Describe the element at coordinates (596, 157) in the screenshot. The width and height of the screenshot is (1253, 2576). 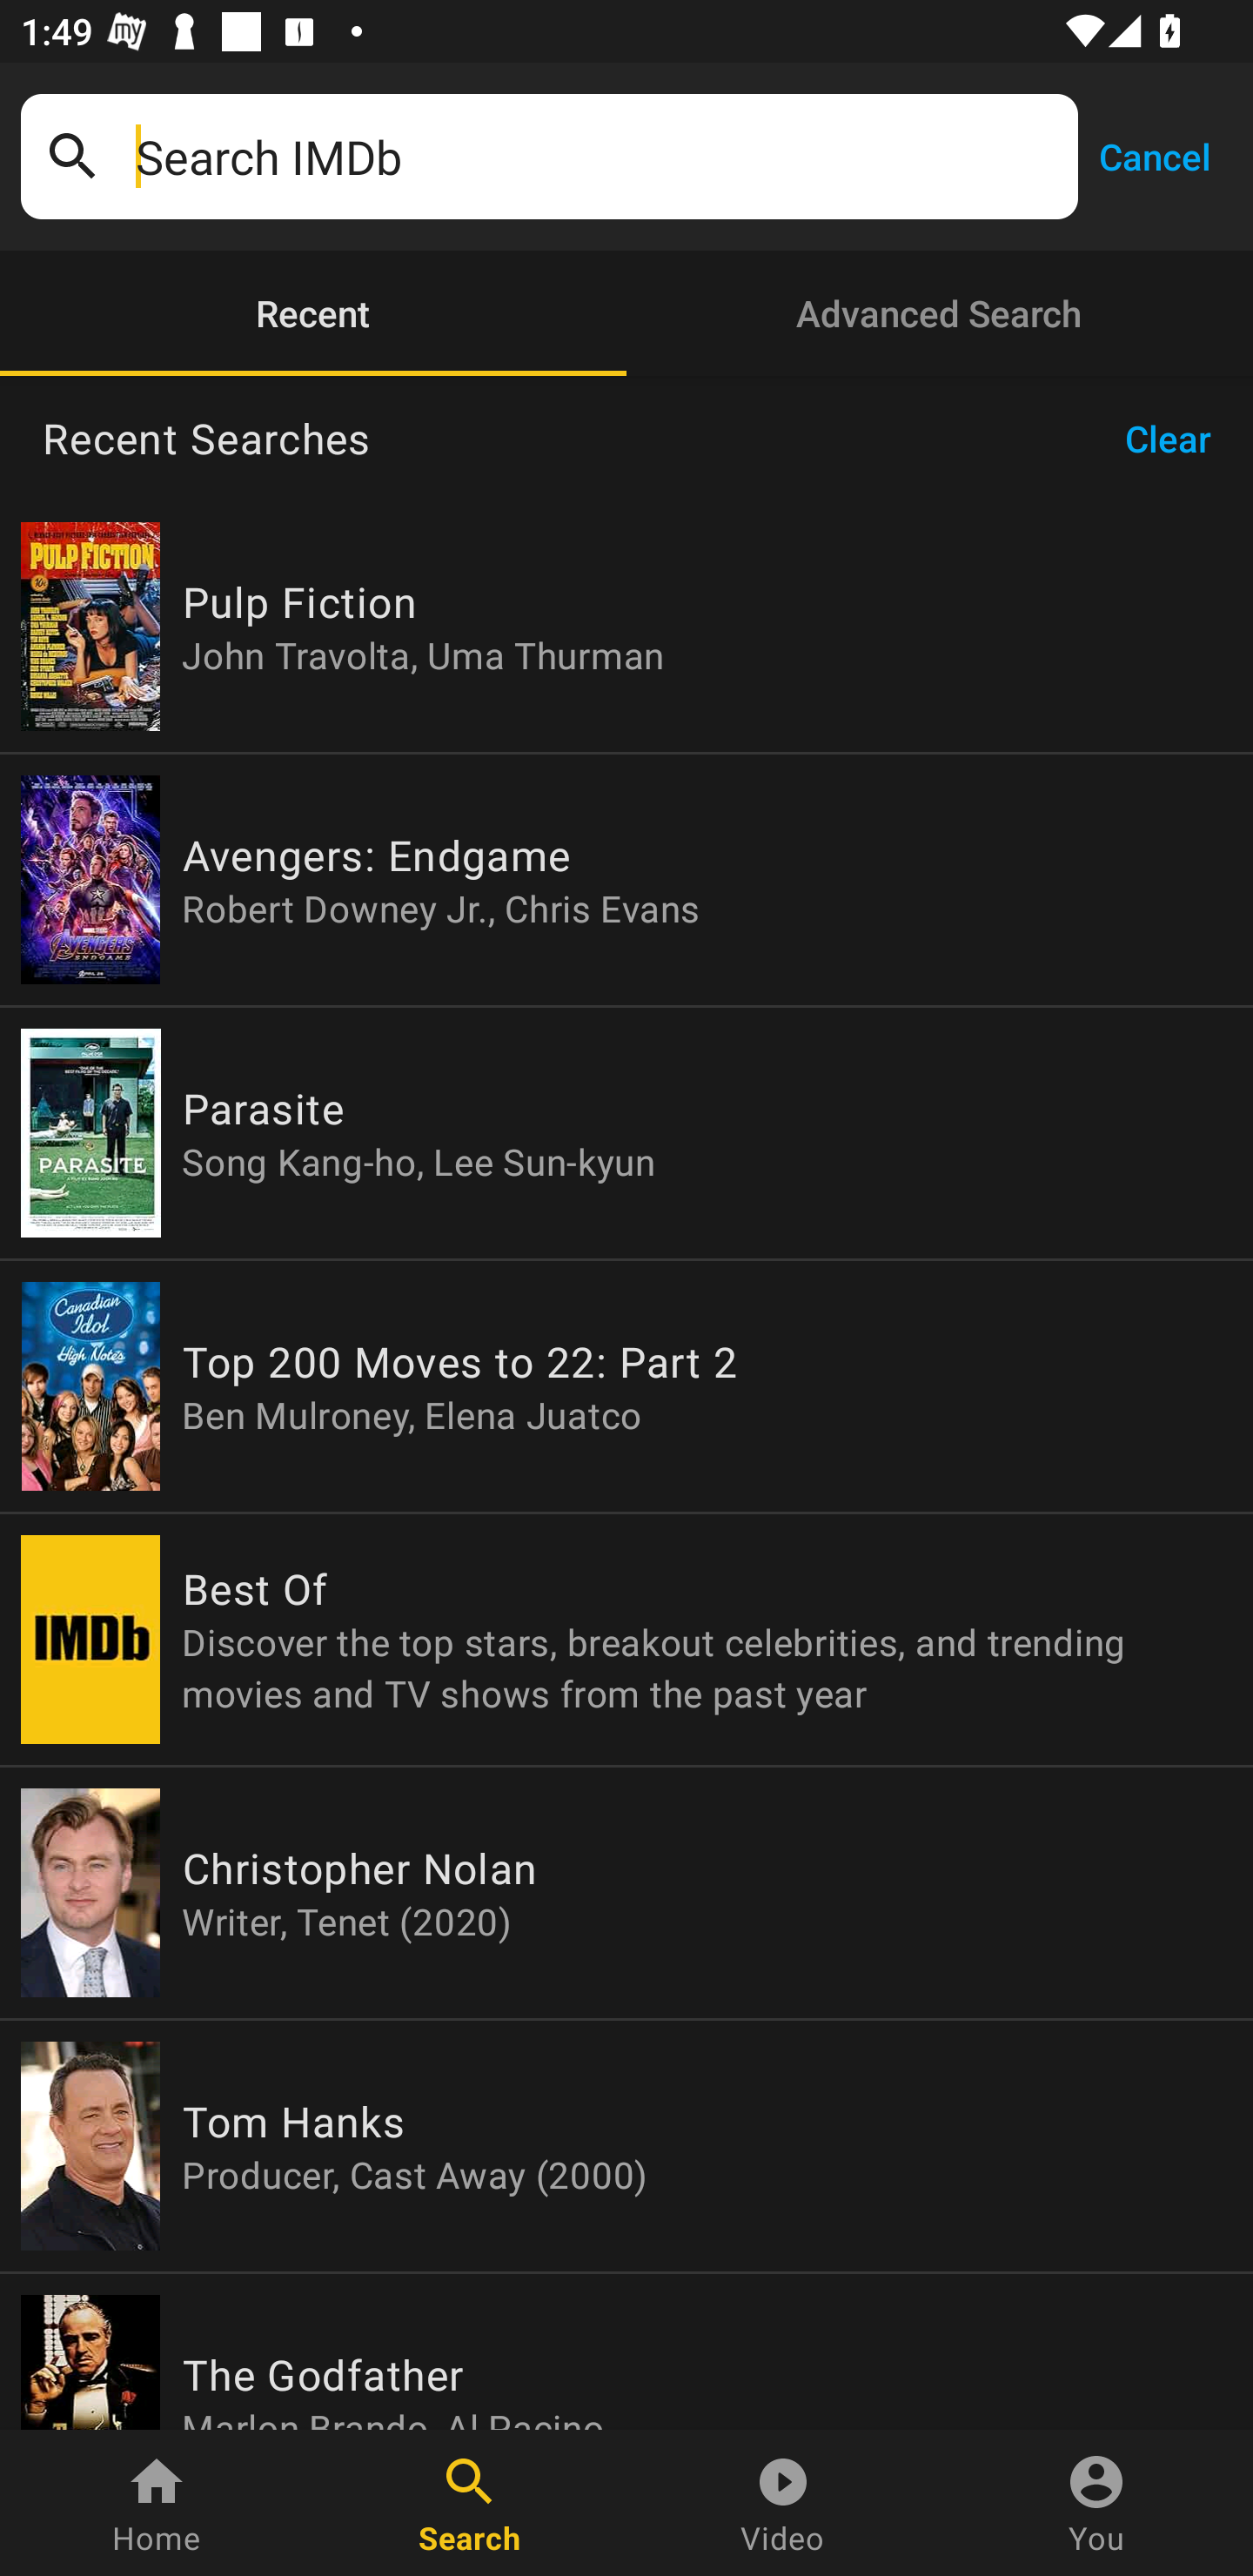
I see `Search IMDb` at that location.